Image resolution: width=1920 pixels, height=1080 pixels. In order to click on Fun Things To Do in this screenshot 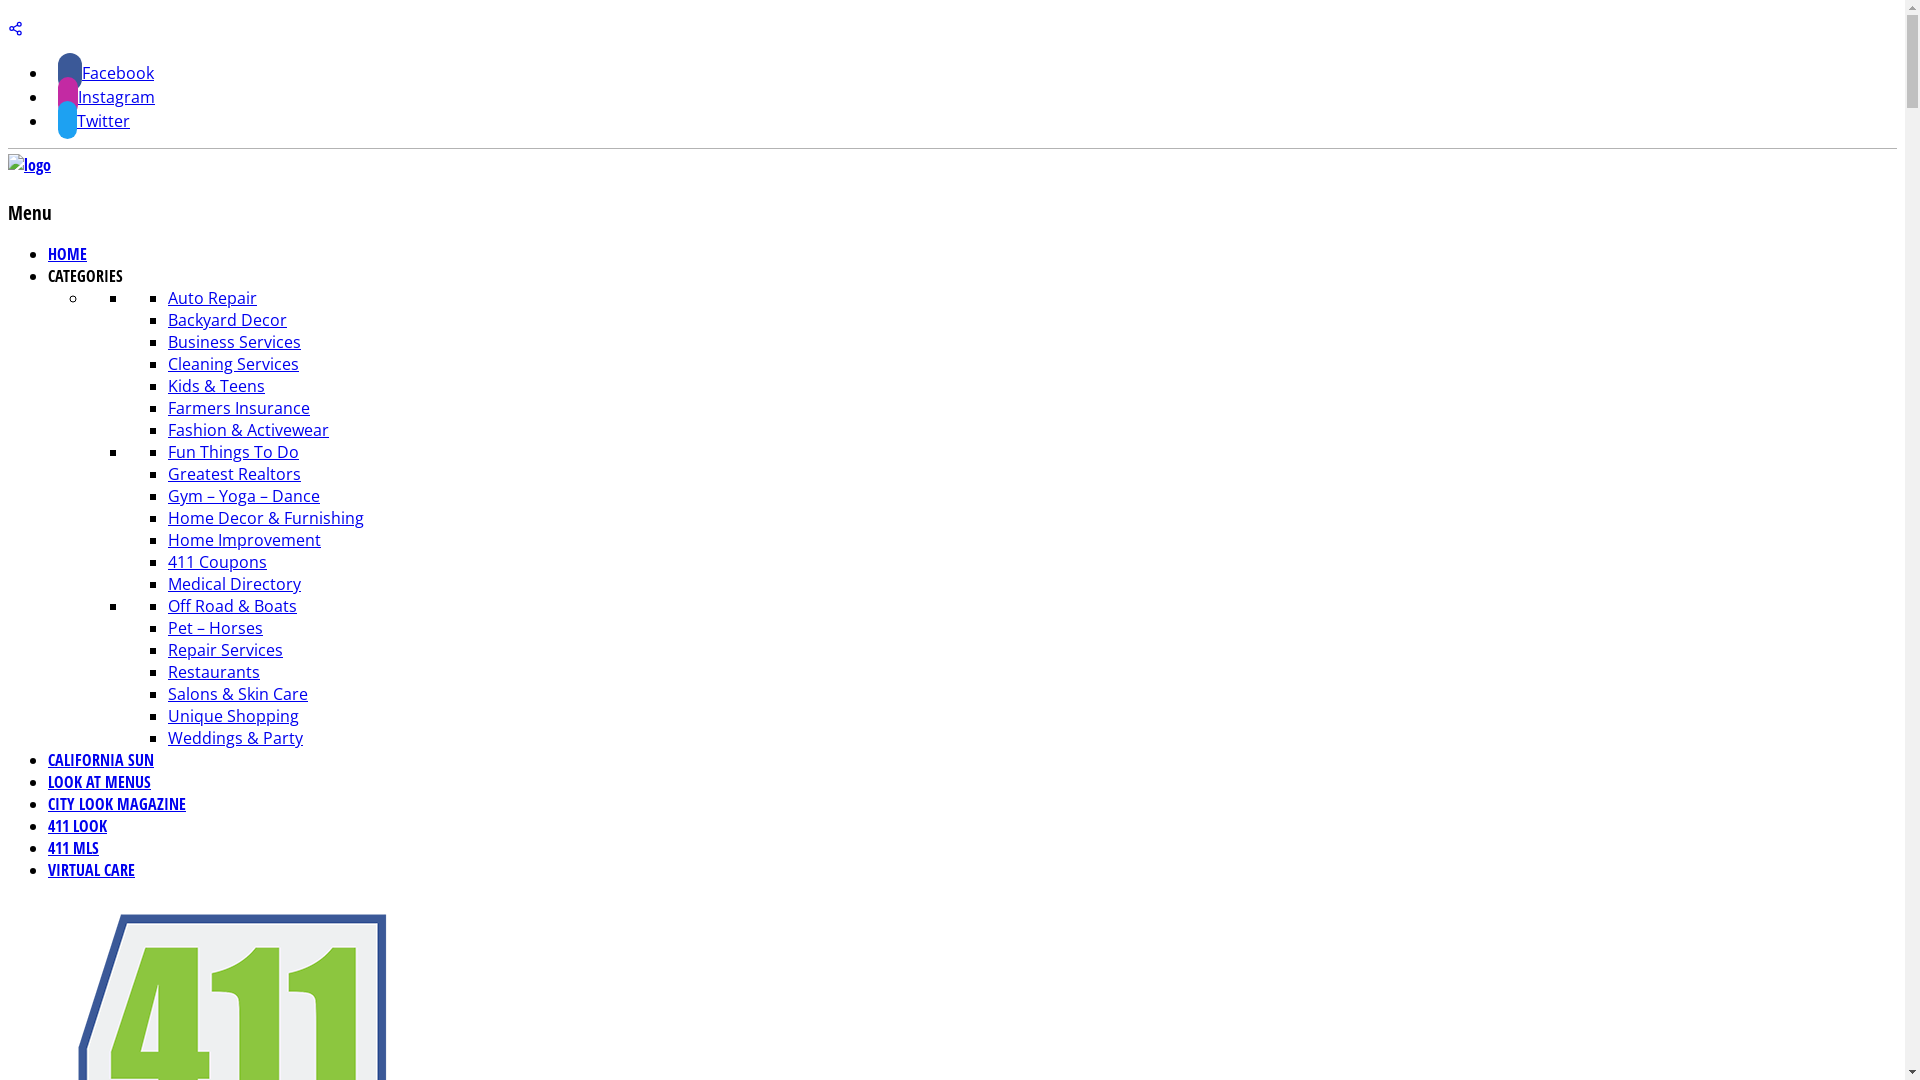, I will do `click(234, 452)`.